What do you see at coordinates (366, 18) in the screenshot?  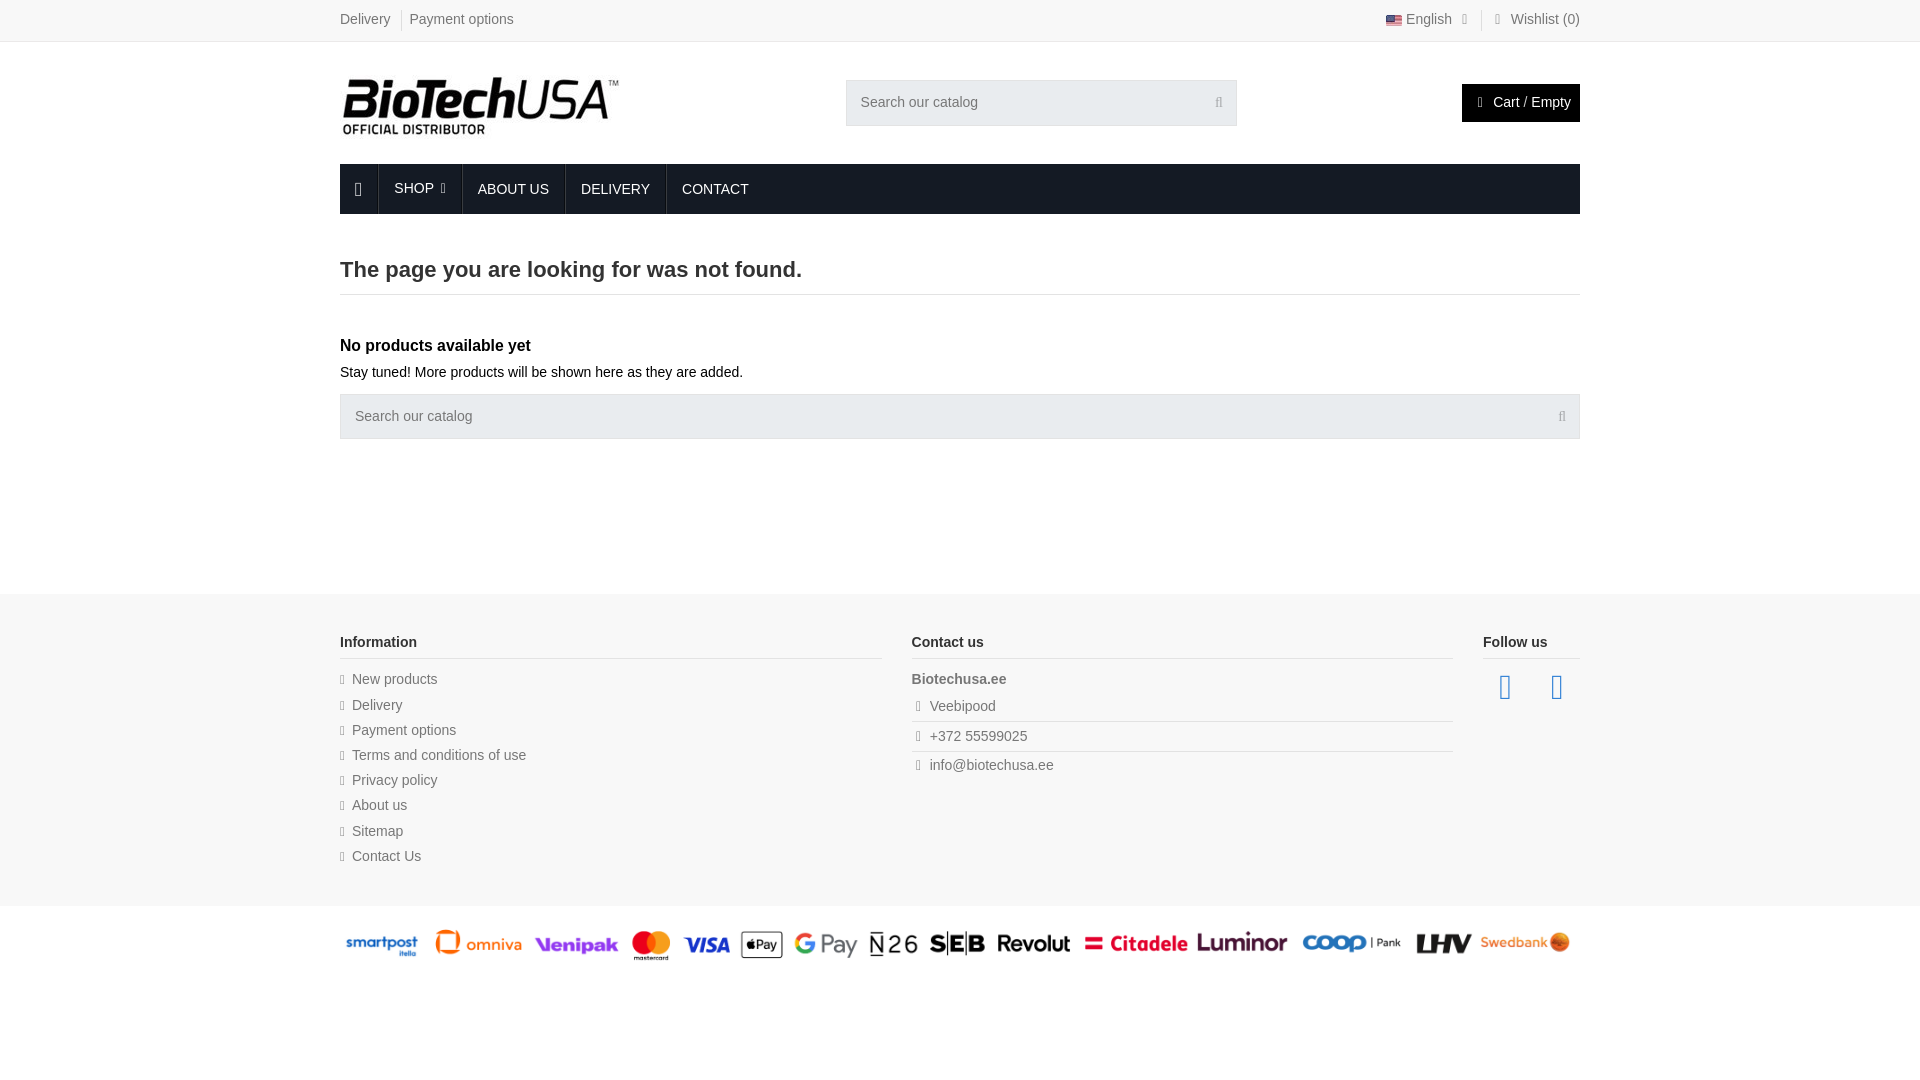 I see `Delivery` at bounding box center [366, 18].